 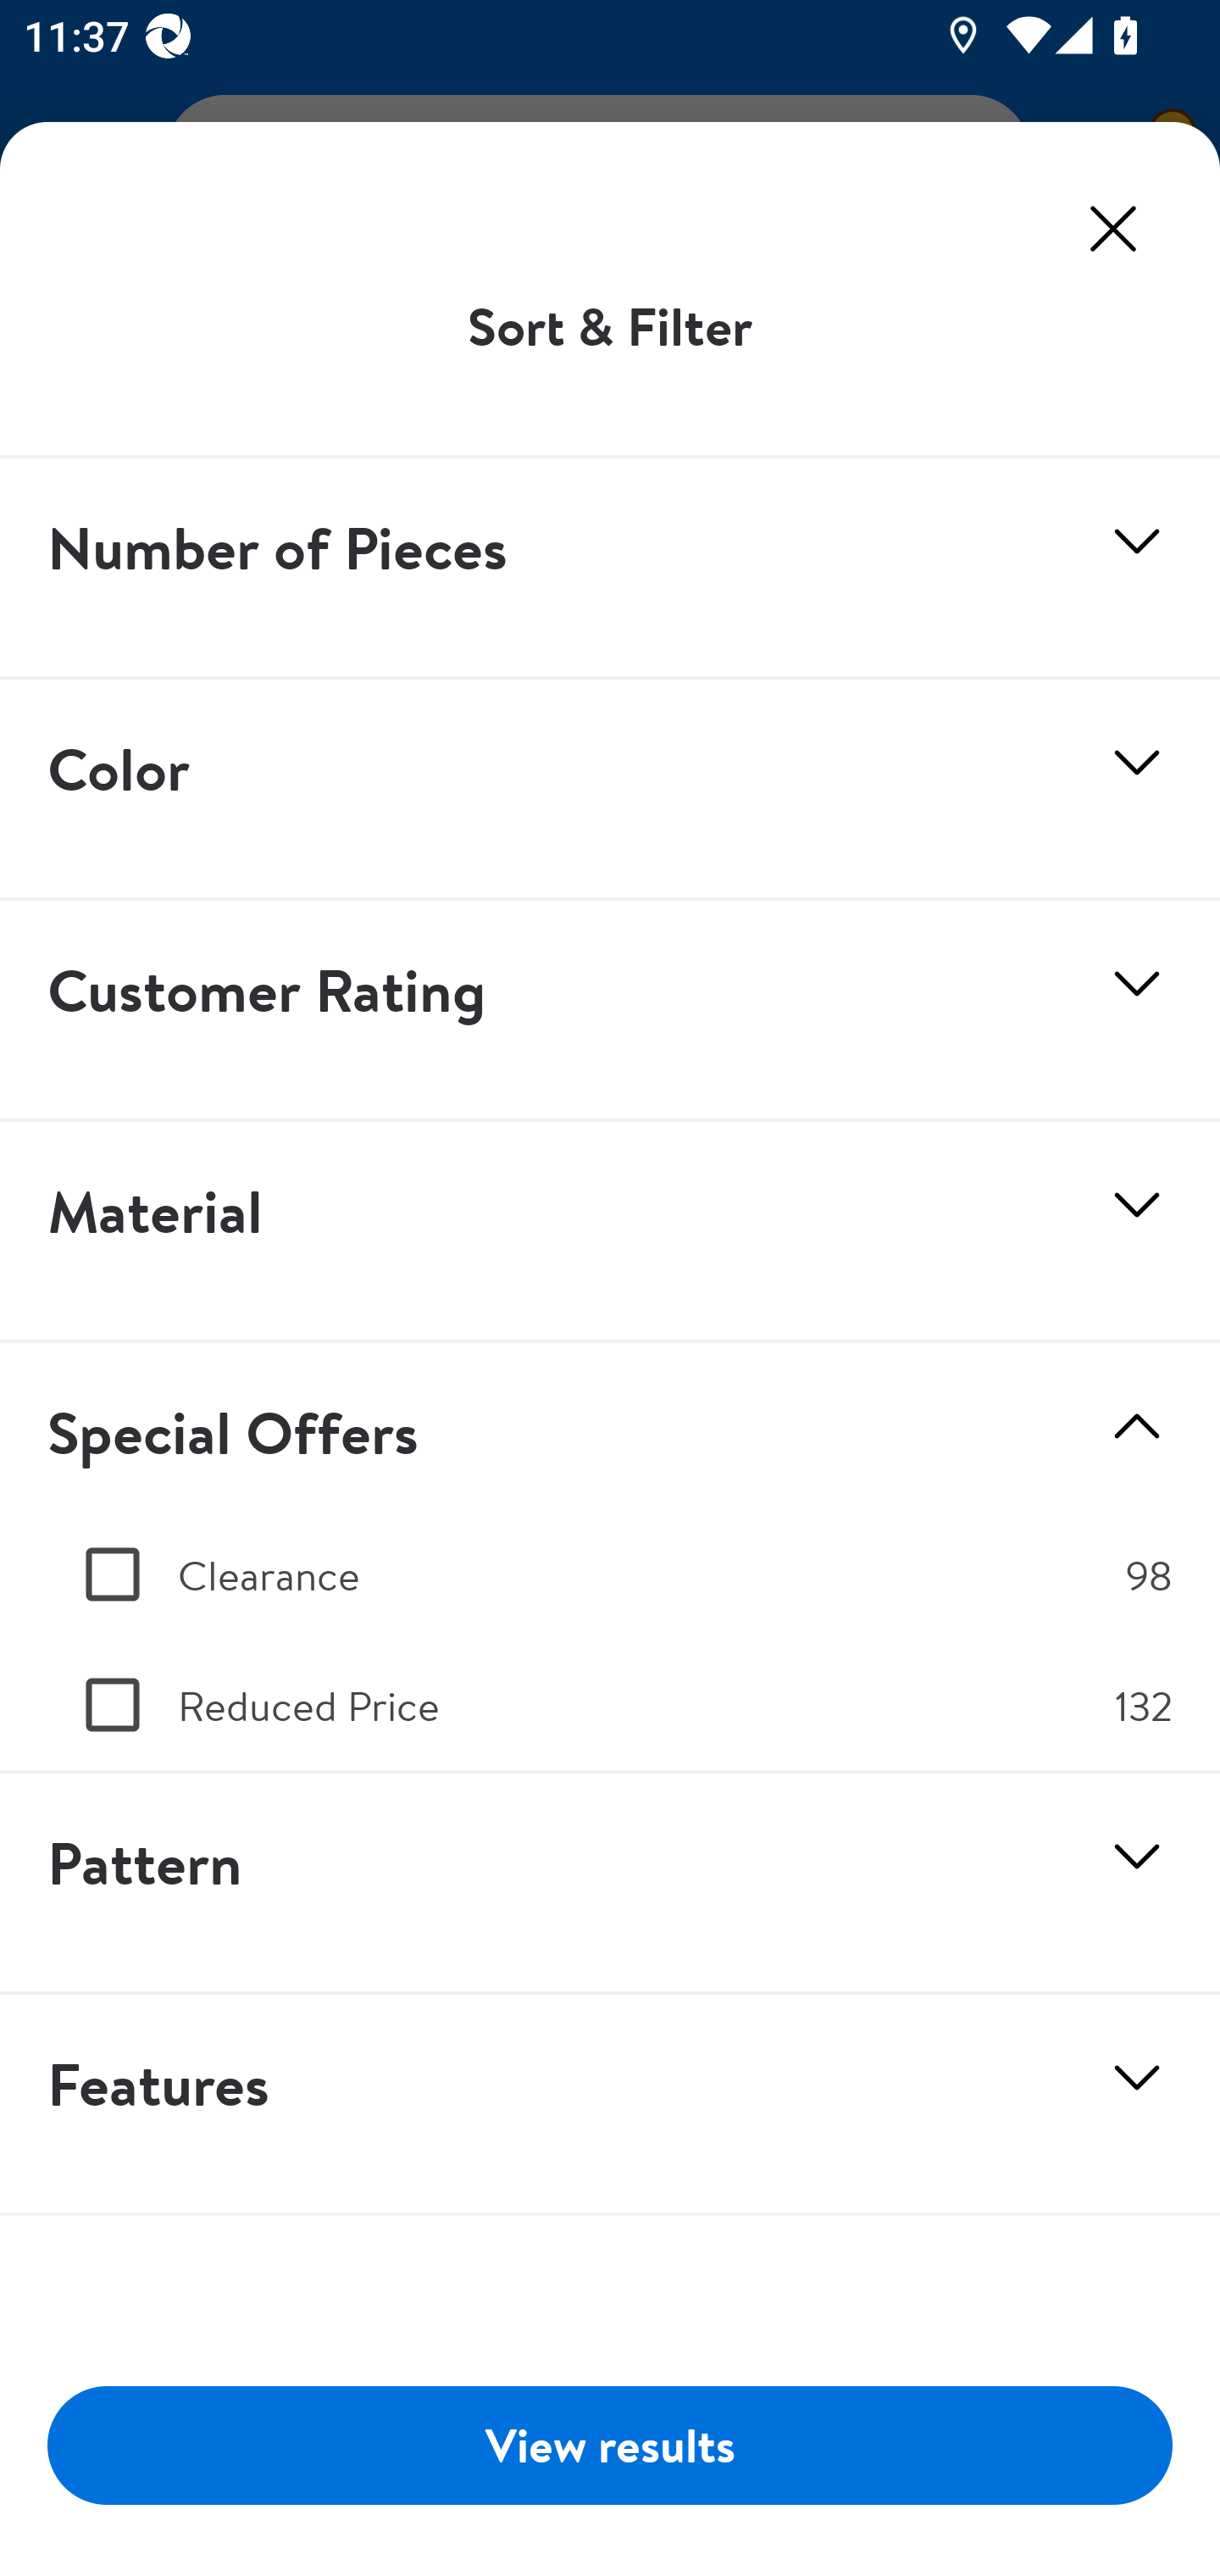 I want to click on Color Color Collapsed Collapsed, so click(x=610, y=791).